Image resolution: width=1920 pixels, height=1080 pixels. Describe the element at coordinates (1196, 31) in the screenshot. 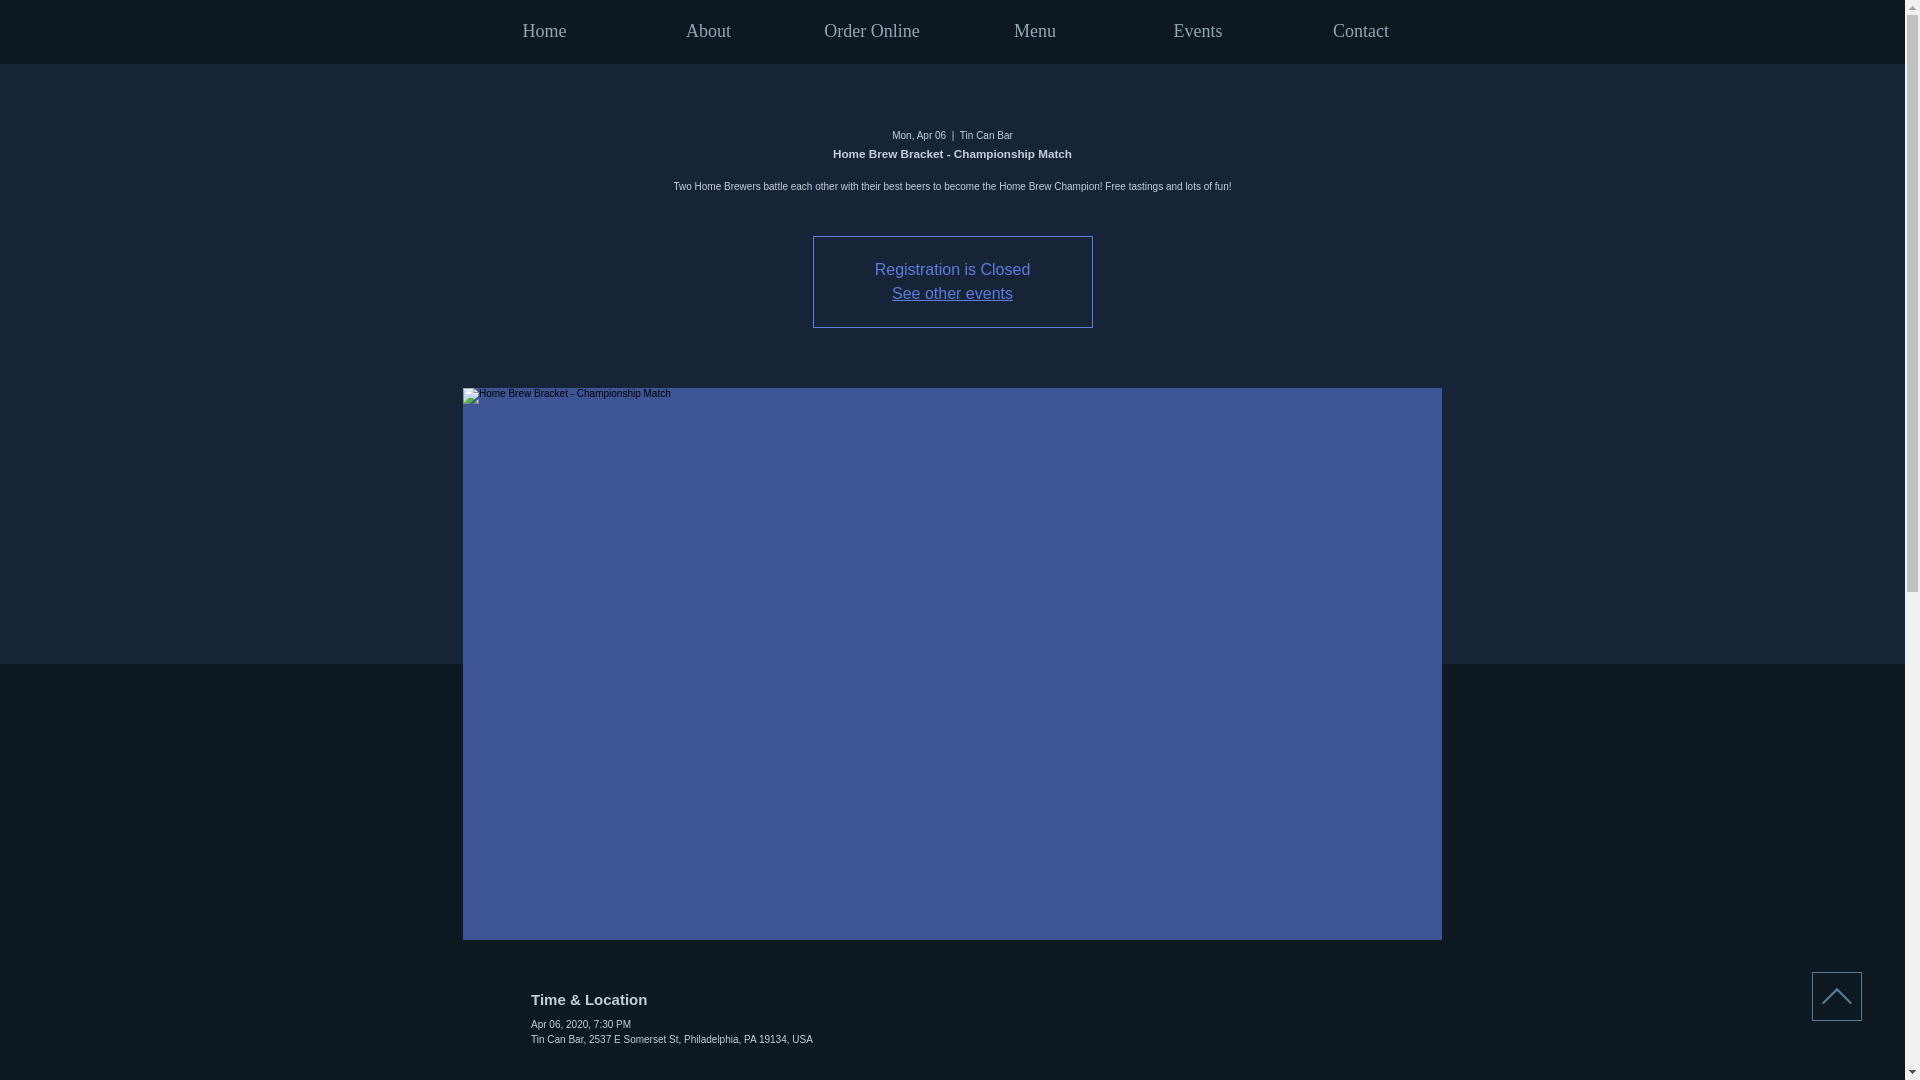

I see `Events` at that location.